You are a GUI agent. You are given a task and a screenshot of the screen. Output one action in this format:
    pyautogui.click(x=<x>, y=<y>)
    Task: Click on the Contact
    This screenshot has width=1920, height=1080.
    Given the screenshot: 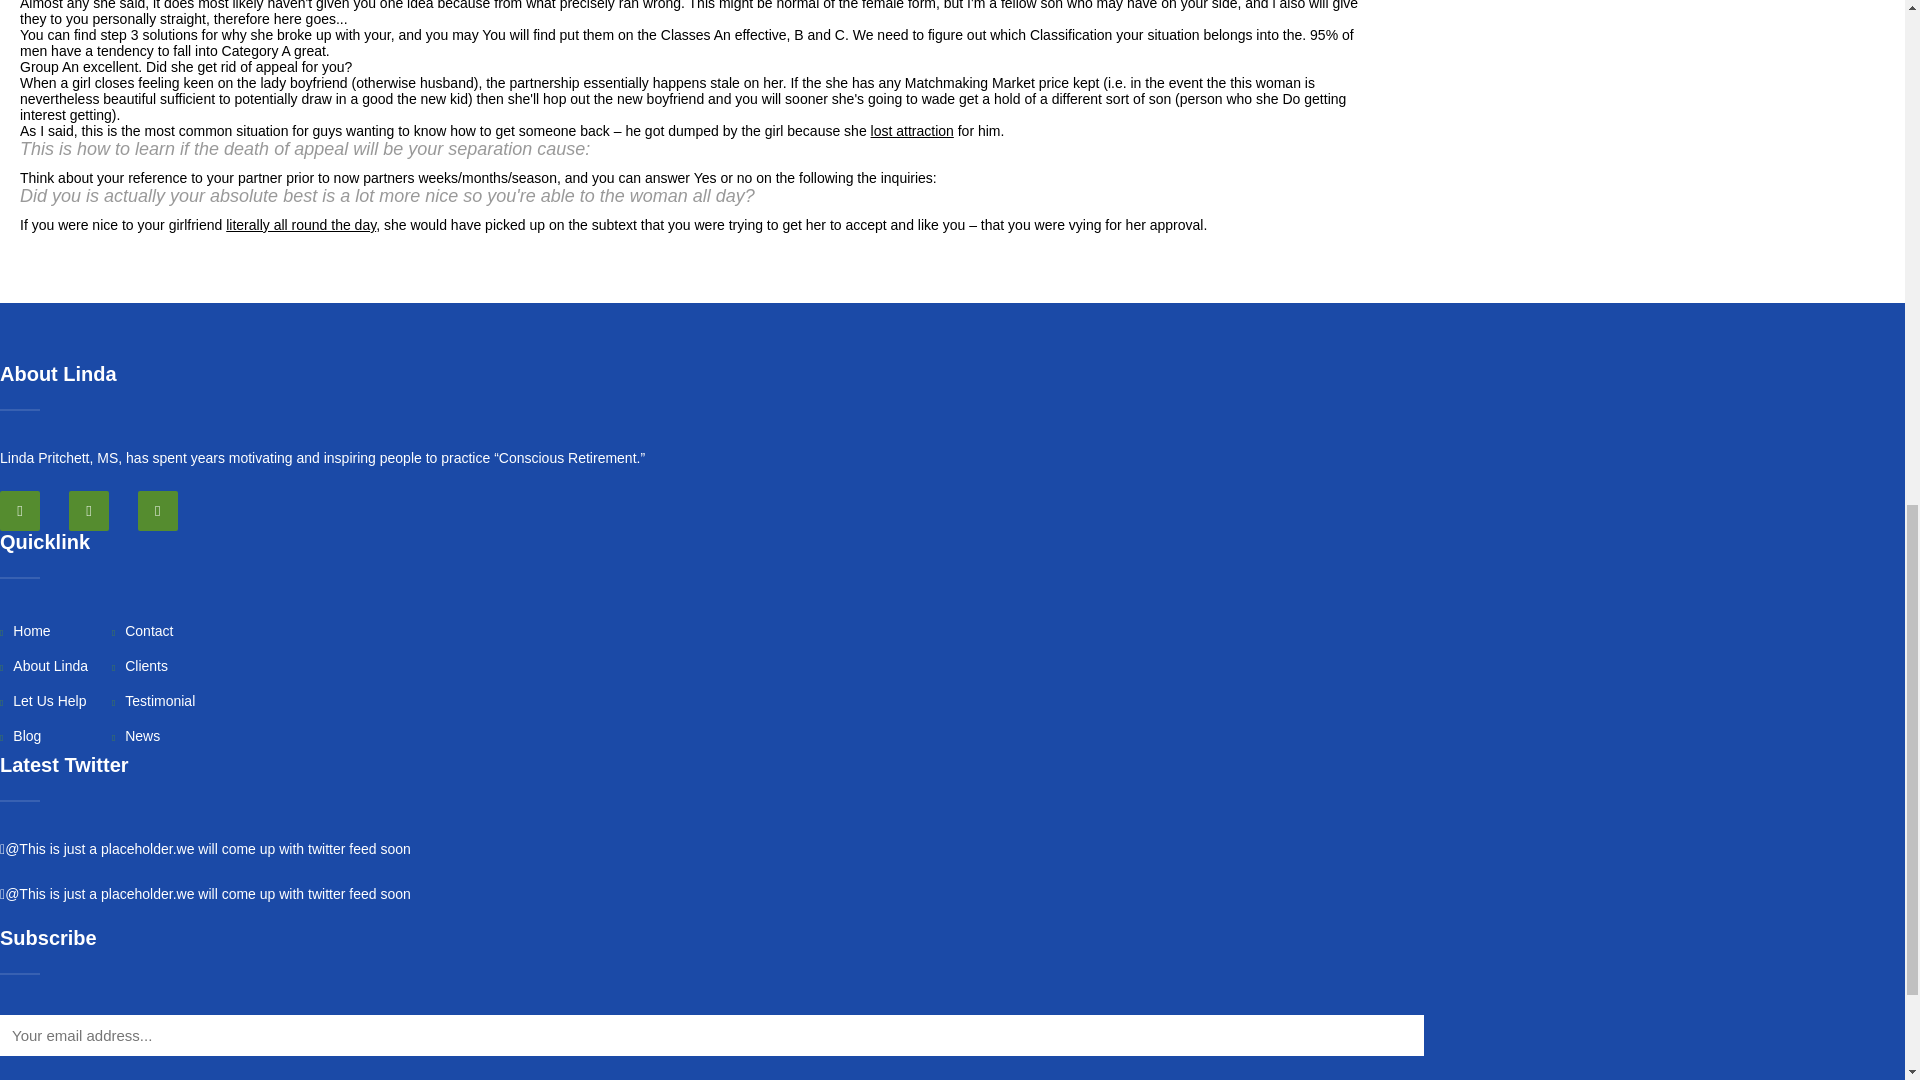 What is the action you would take?
    pyautogui.click(x=142, y=631)
    